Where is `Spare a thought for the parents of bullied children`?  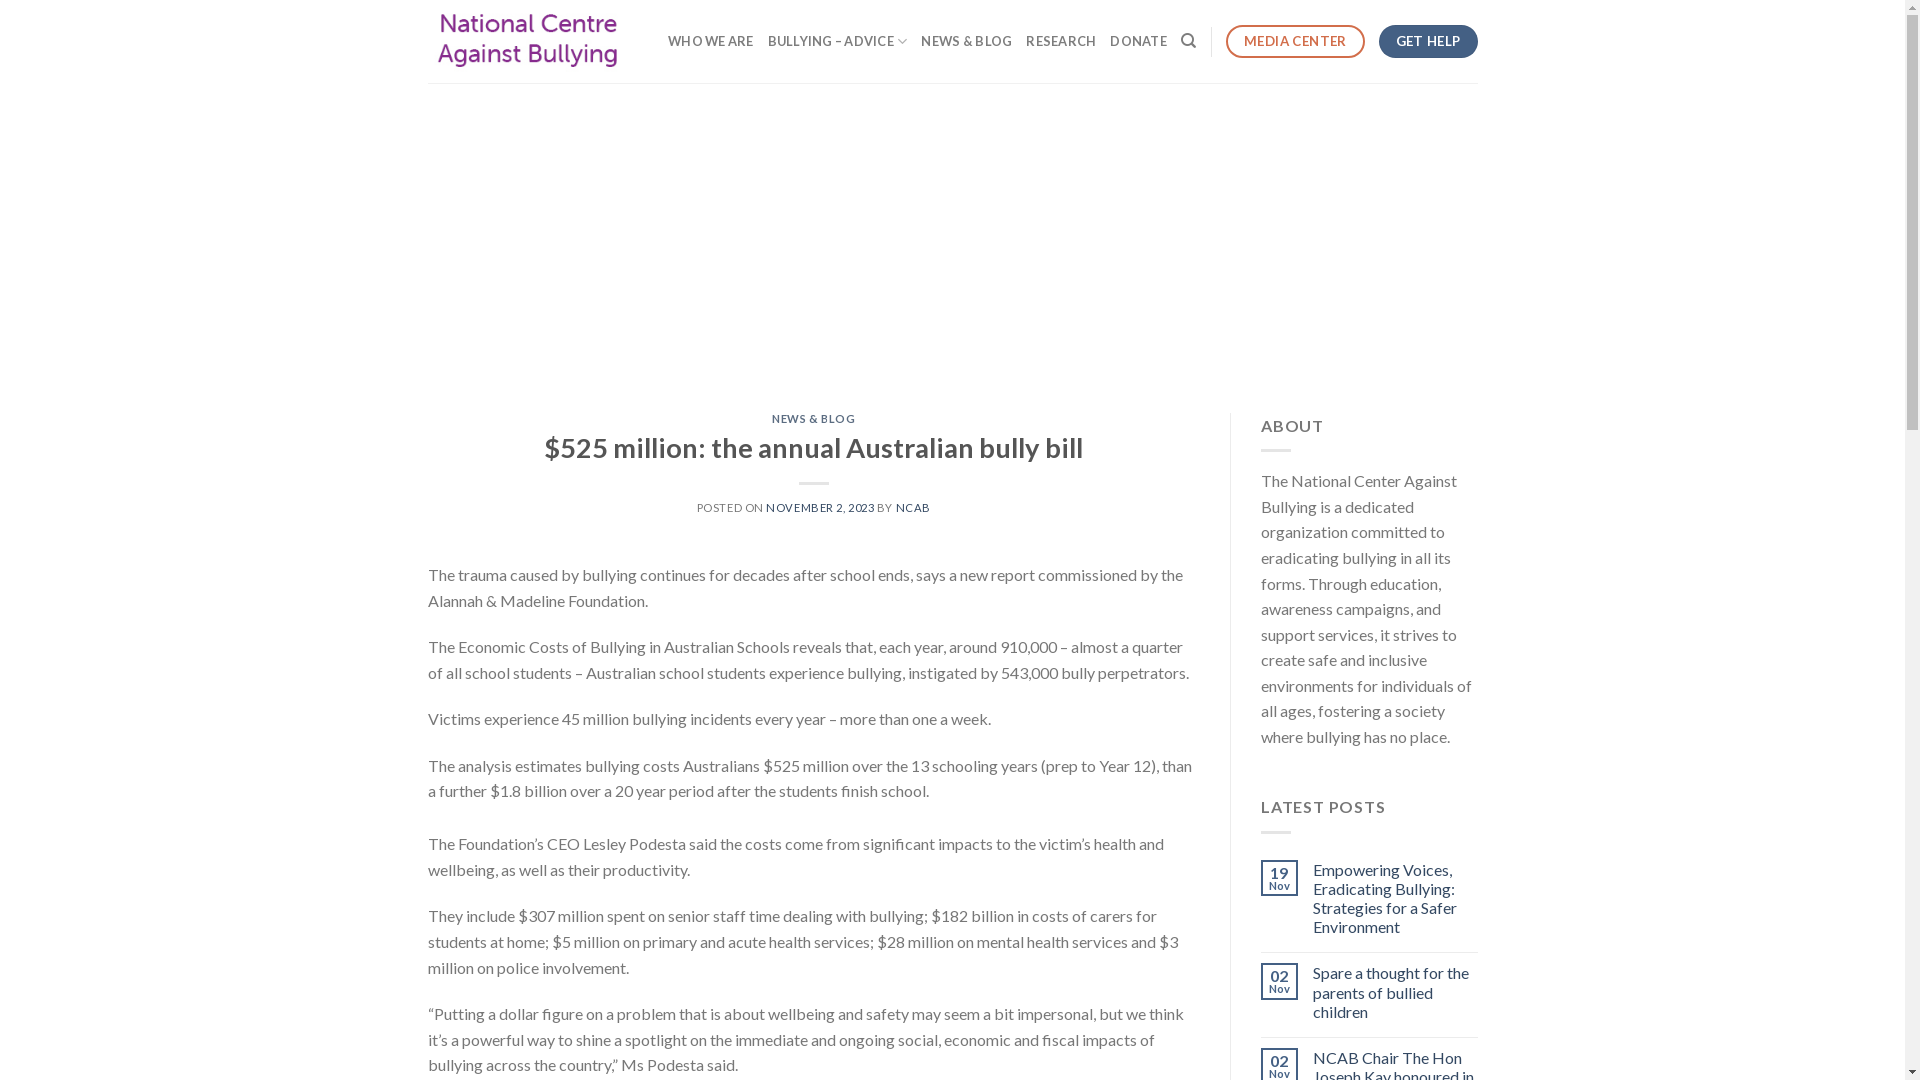
Spare a thought for the parents of bullied children is located at coordinates (1396, 992).